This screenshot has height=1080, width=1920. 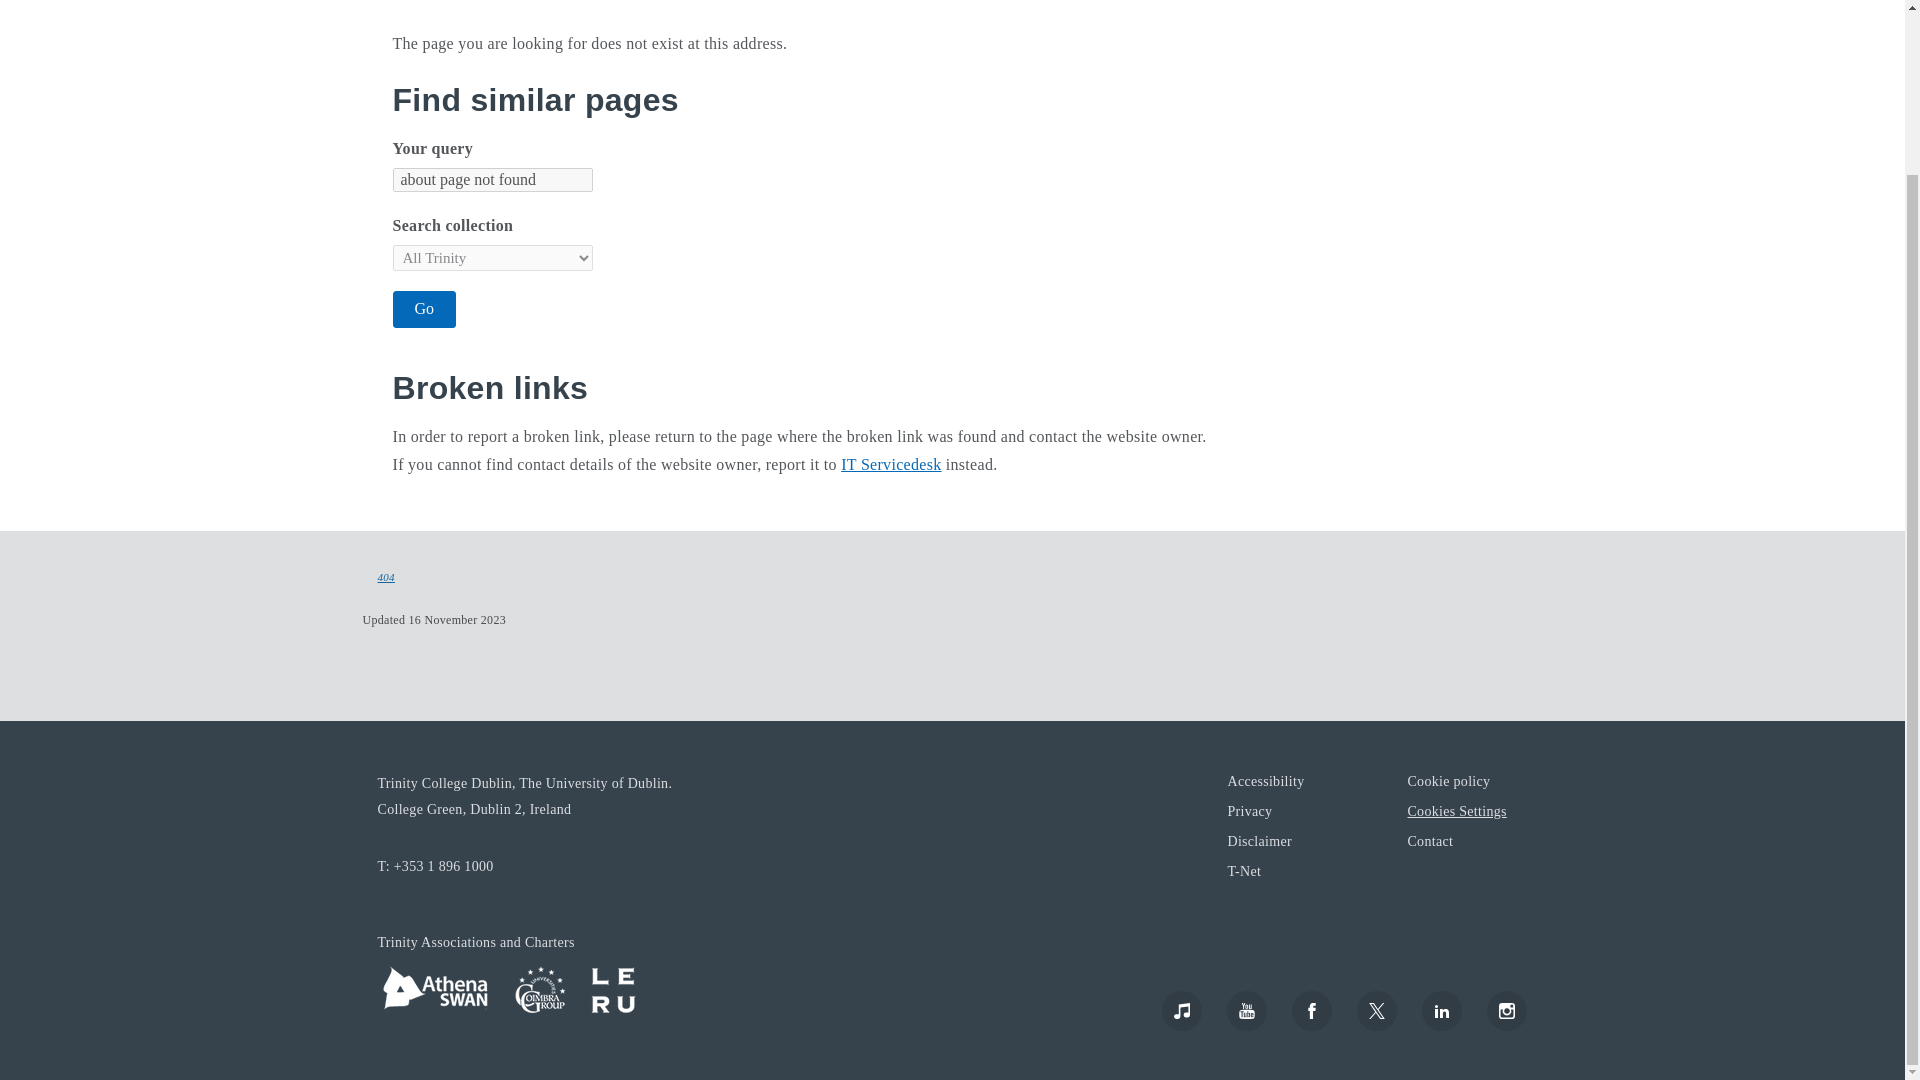 What do you see at coordinates (890, 464) in the screenshot?
I see `IT Servicedesk` at bounding box center [890, 464].